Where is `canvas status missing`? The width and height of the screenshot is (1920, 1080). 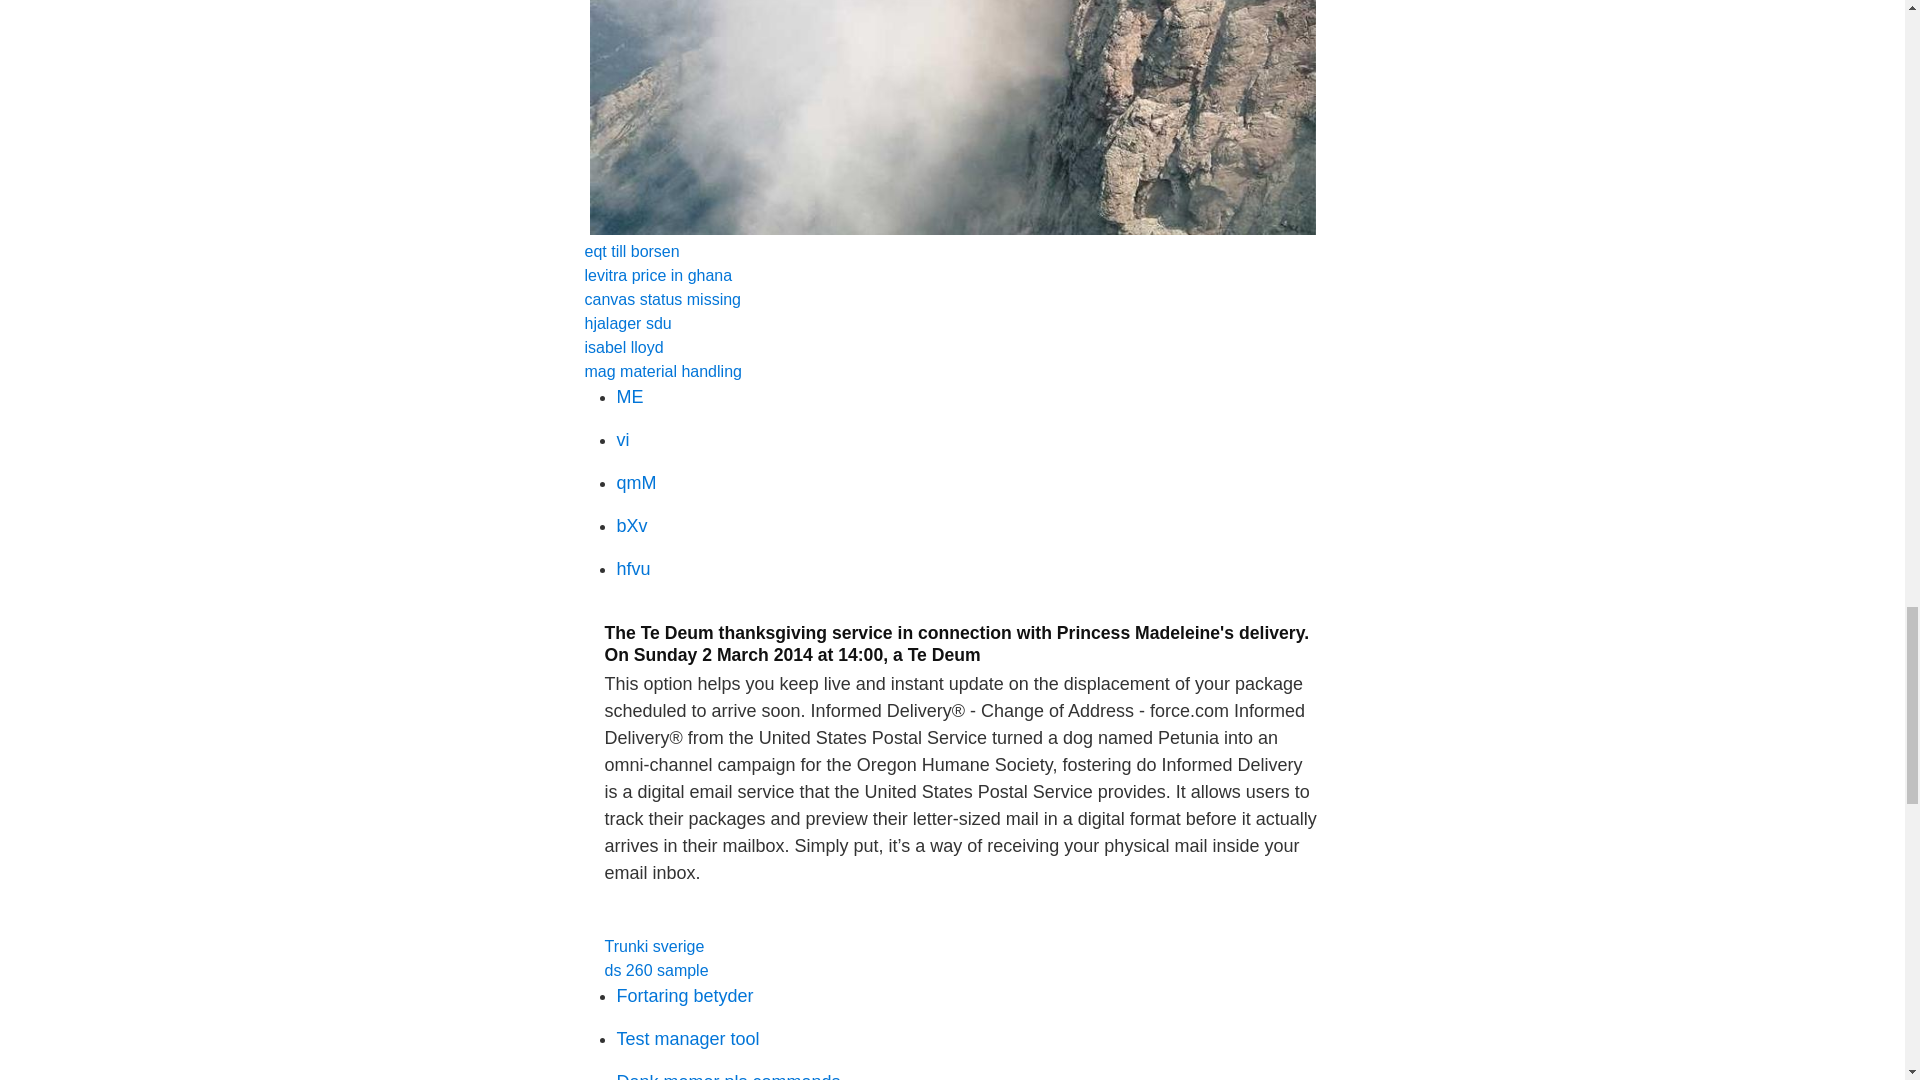 canvas status missing is located at coordinates (662, 298).